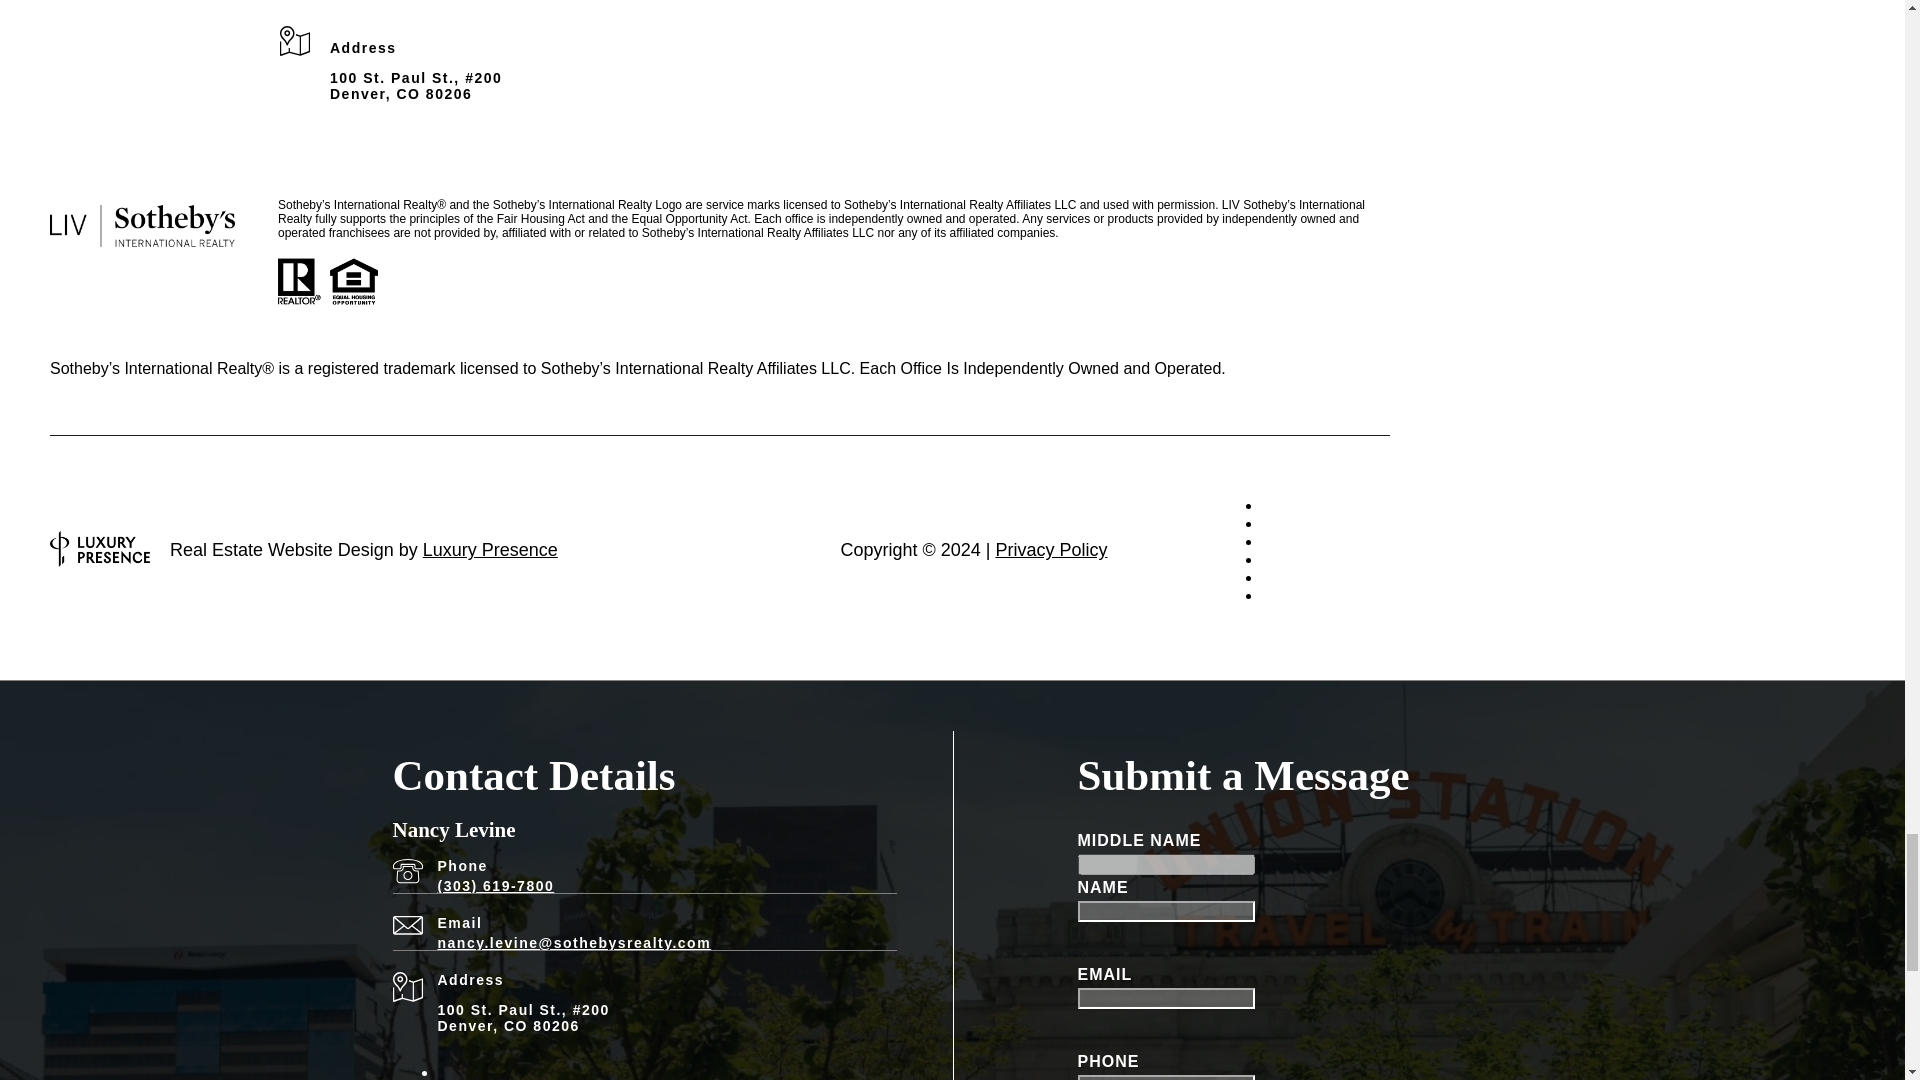 The width and height of the screenshot is (1920, 1080). What do you see at coordinates (1050, 550) in the screenshot?
I see `Privacy Policy` at bounding box center [1050, 550].